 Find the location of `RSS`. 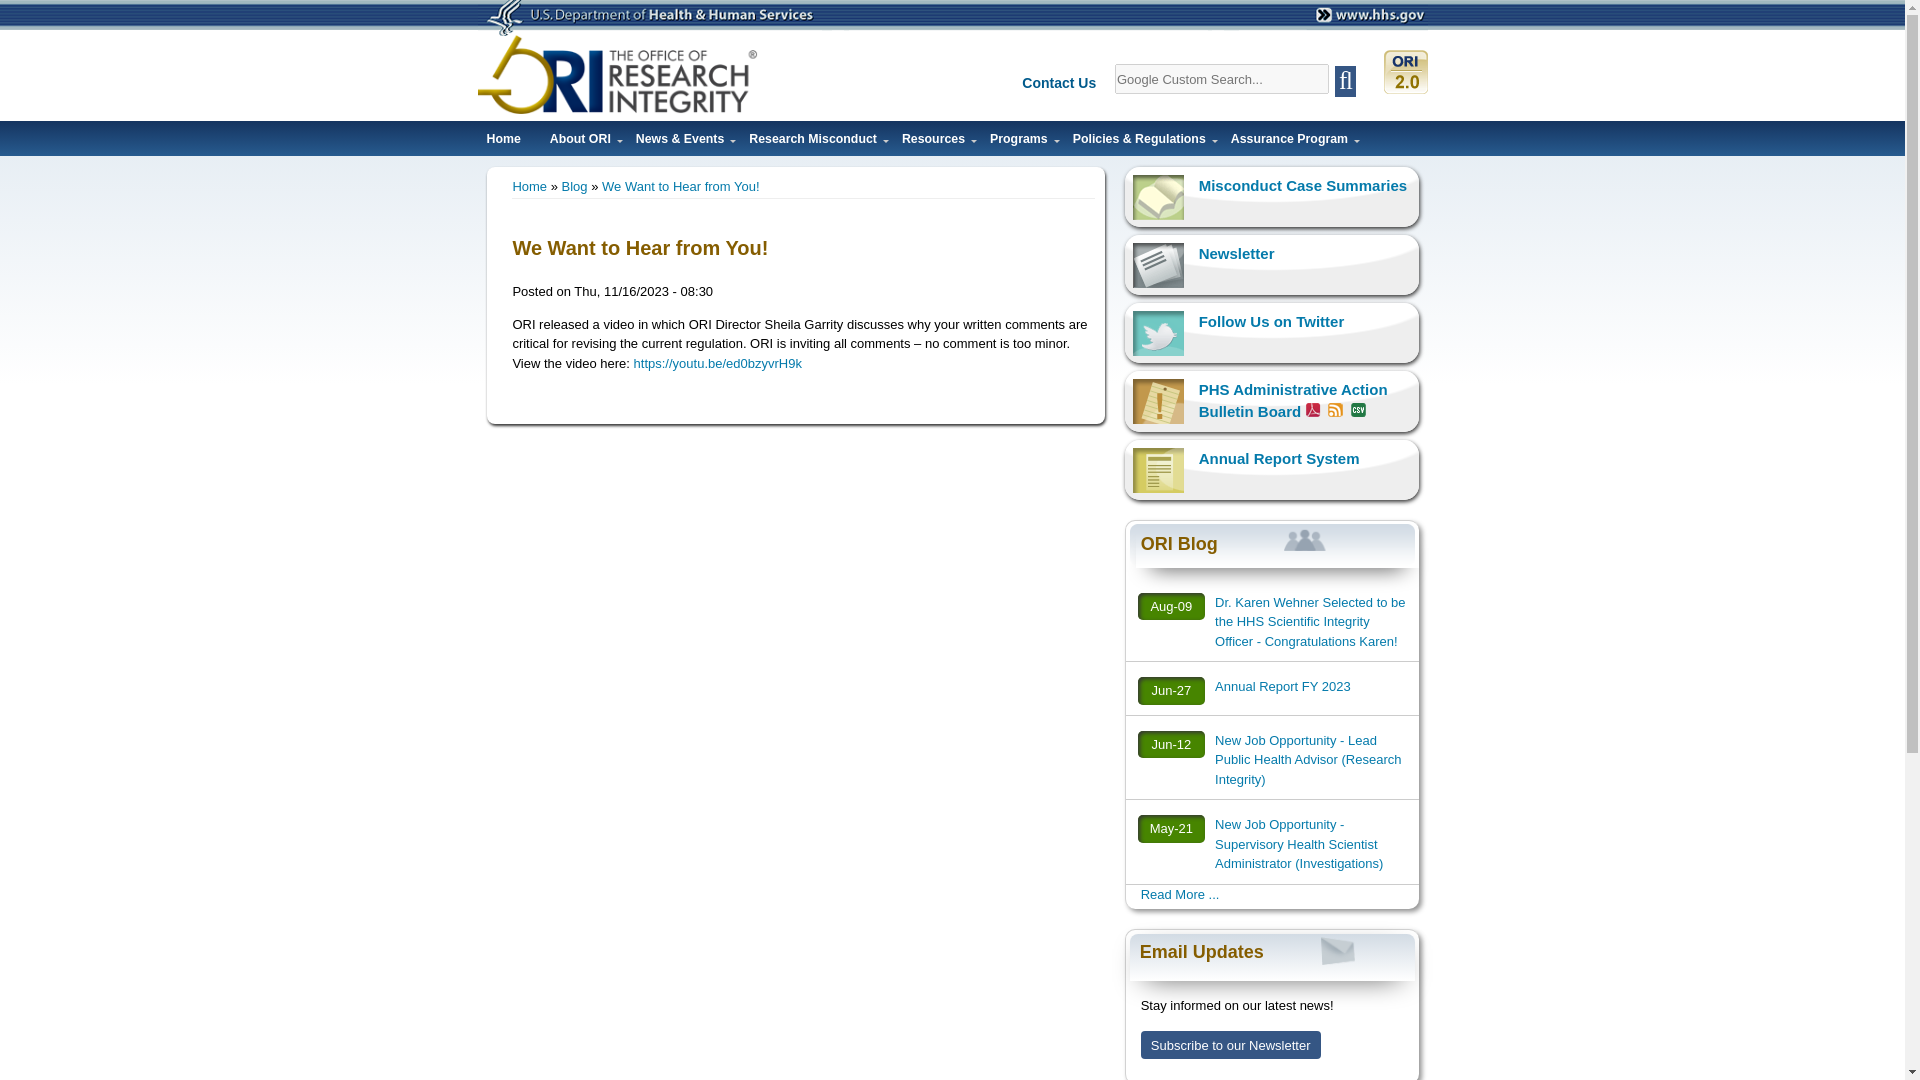

RSS is located at coordinates (1335, 409).